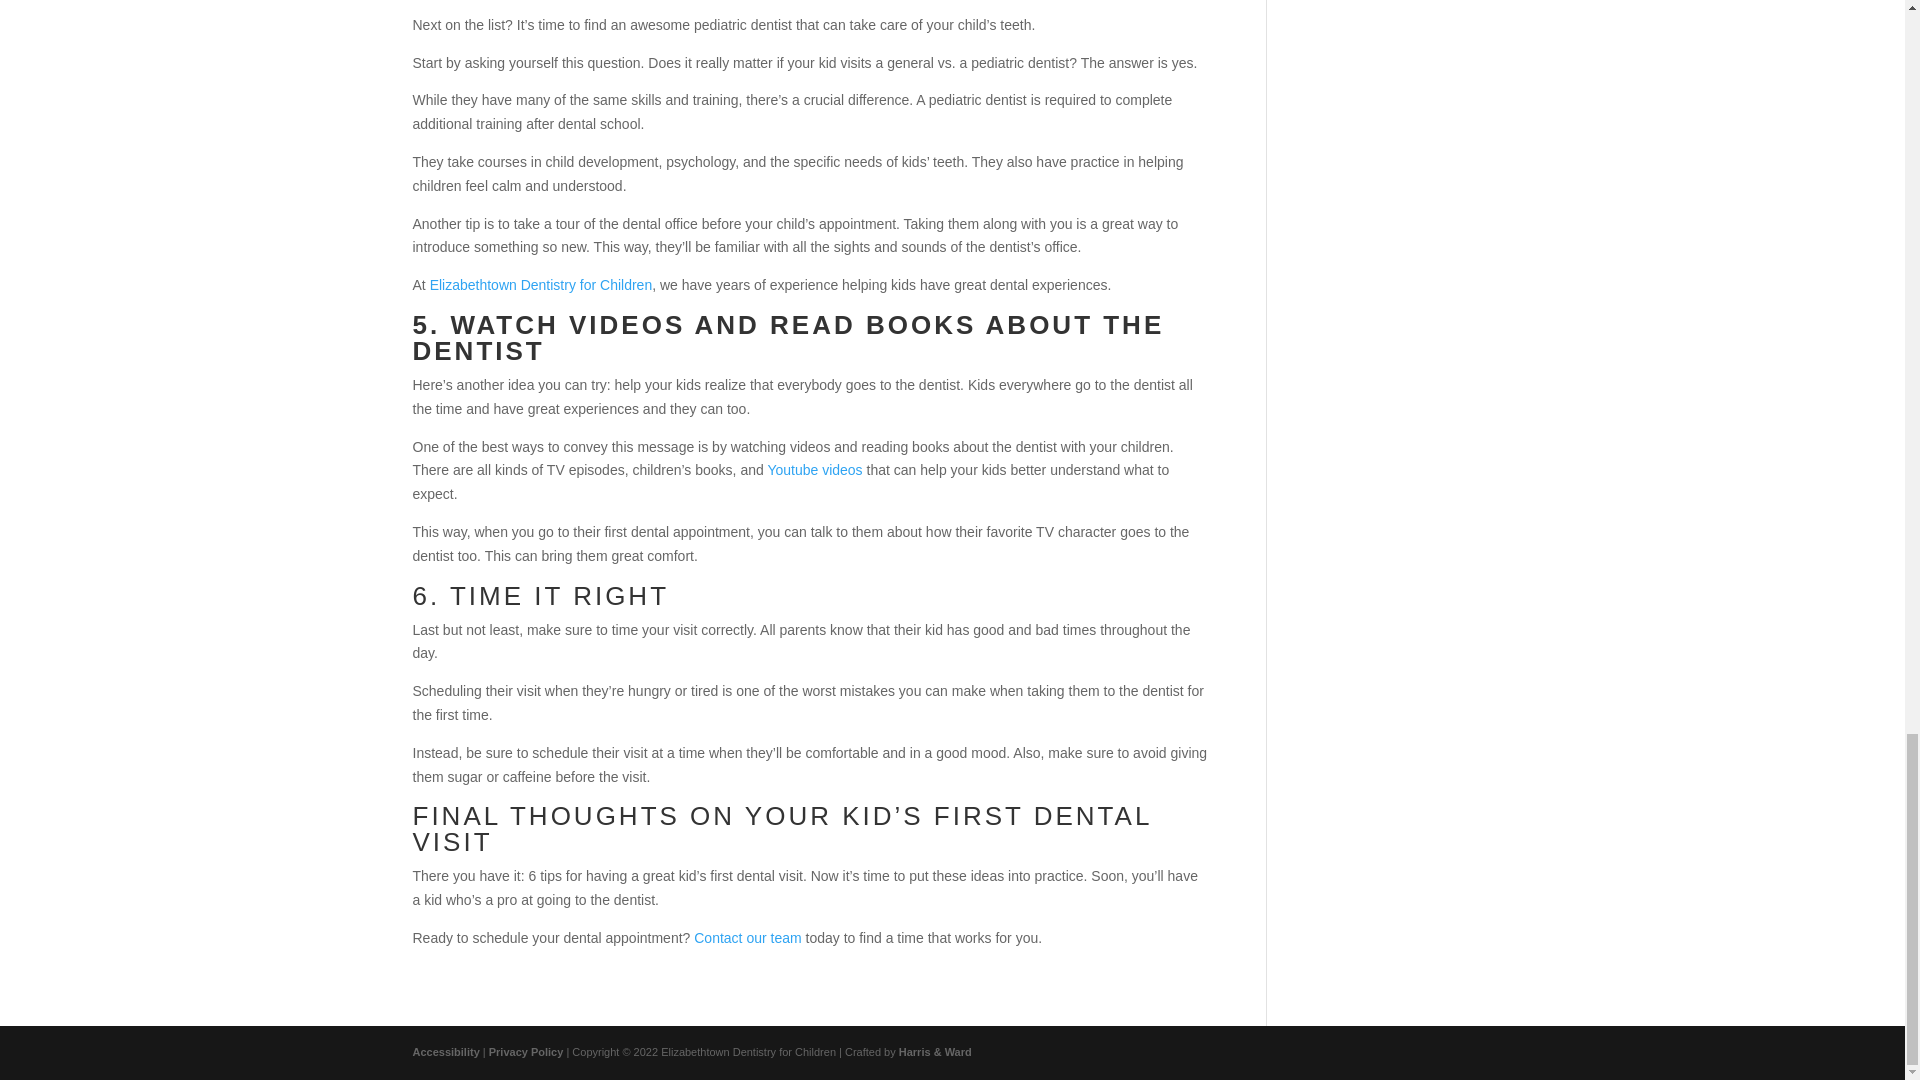 Image resolution: width=1920 pixels, height=1080 pixels. What do you see at coordinates (541, 284) in the screenshot?
I see `Elizabethtown Dentistry for Children` at bounding box center [541, 284].